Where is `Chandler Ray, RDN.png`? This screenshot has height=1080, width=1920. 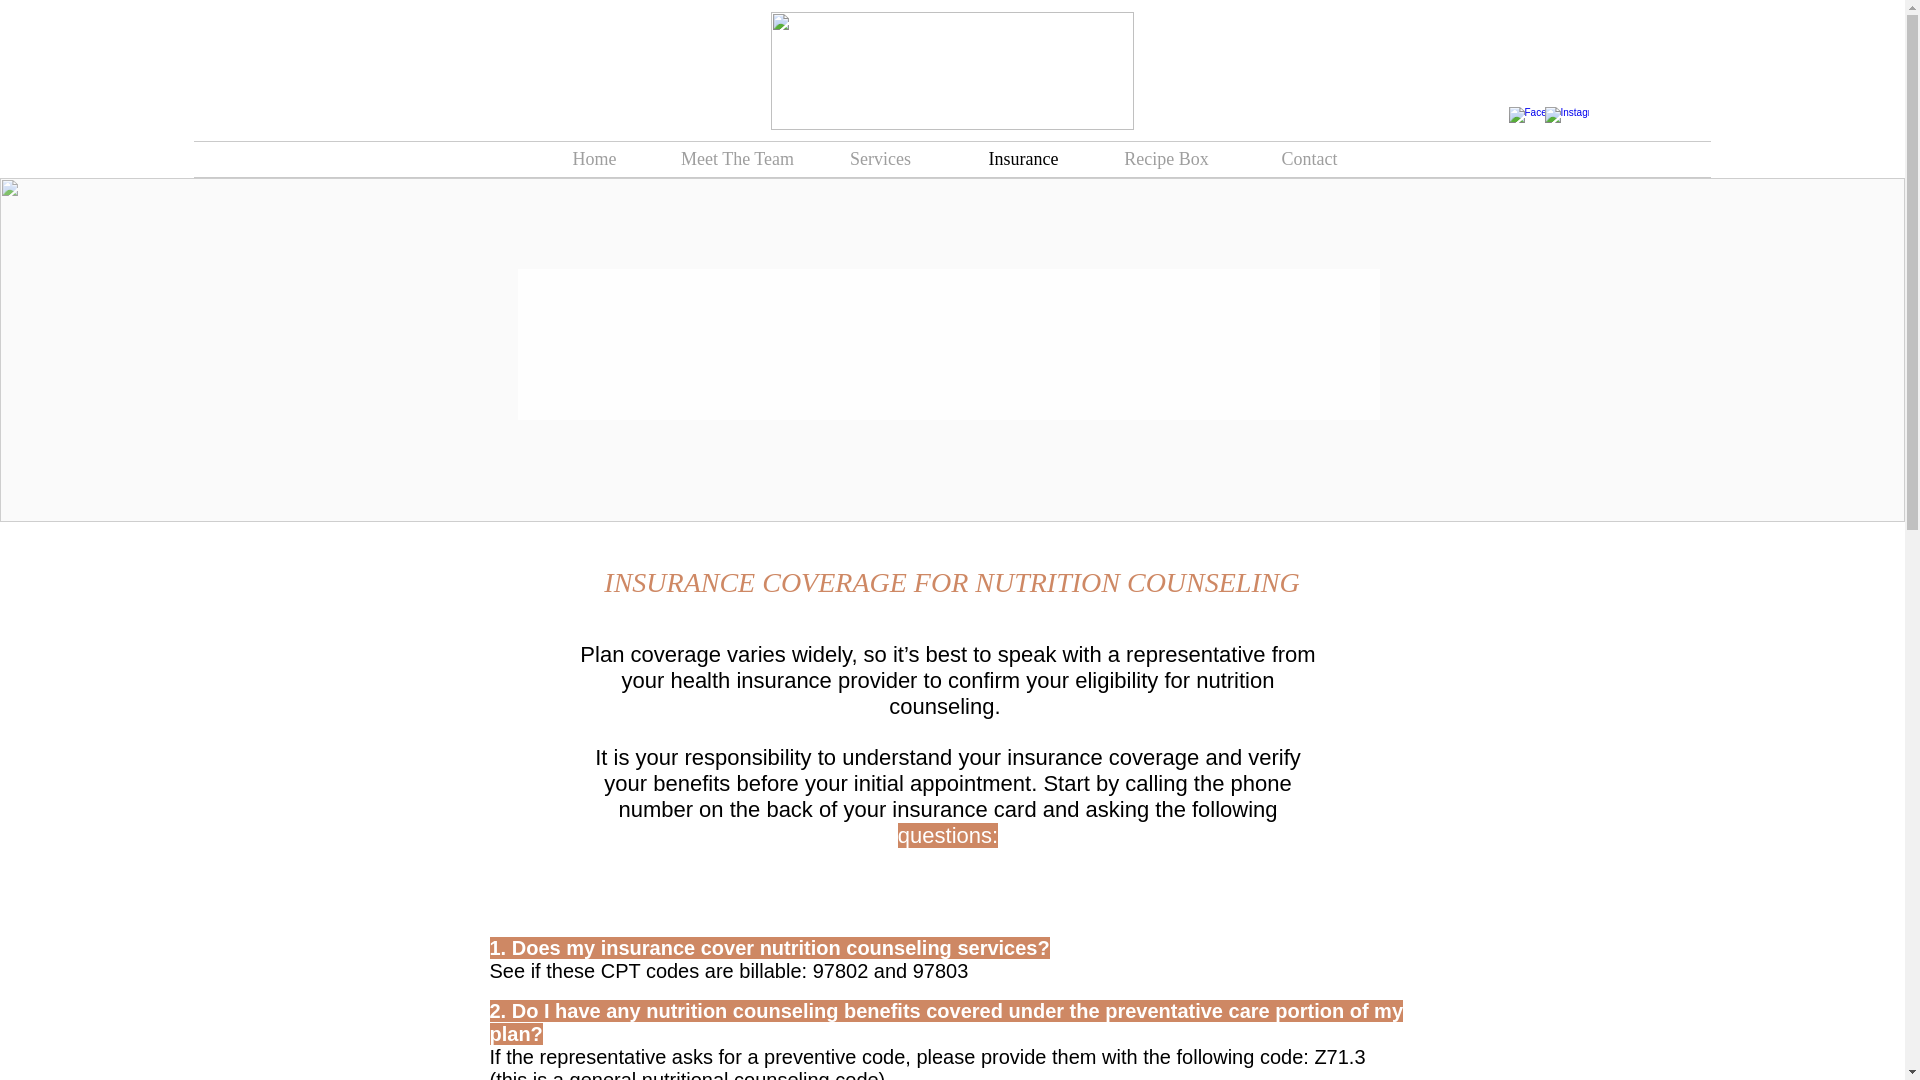
Chandler Ray, RDN.png is located at coordinates (950, 70).